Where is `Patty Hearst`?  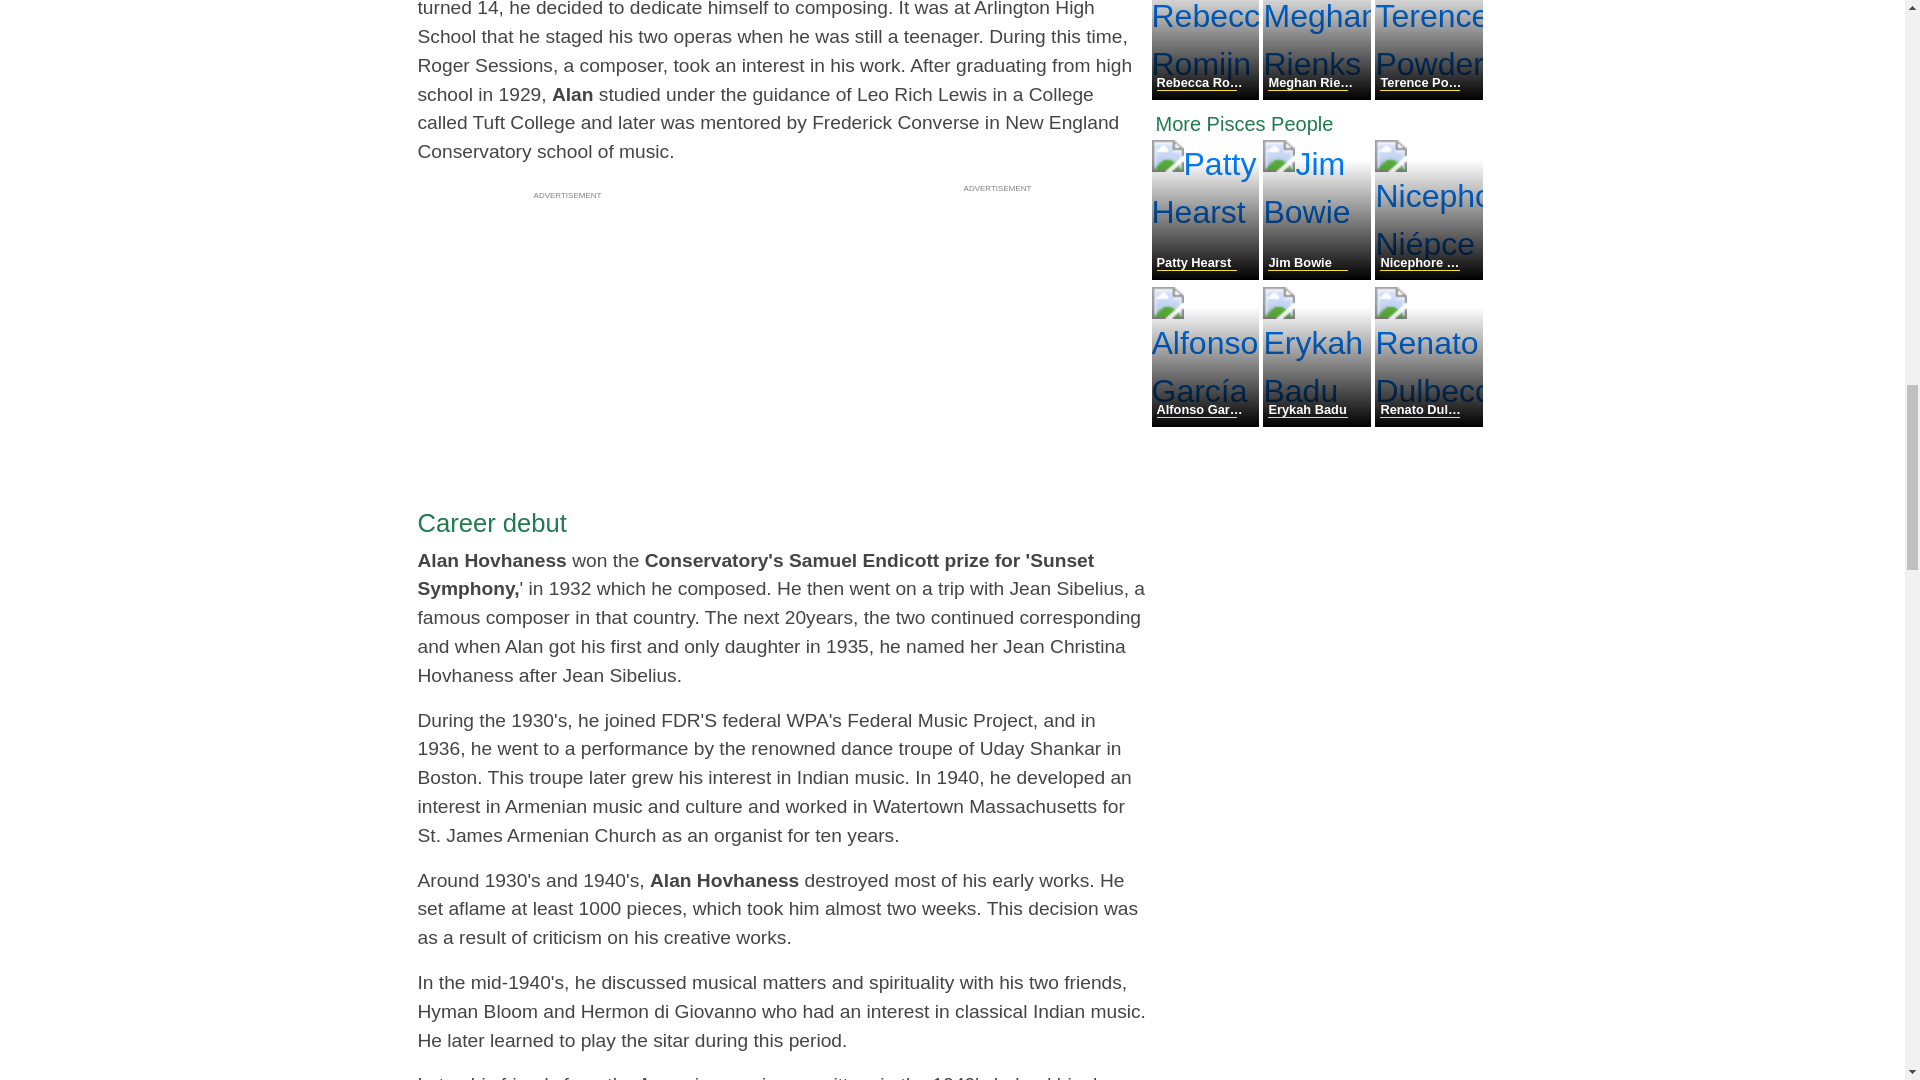
Patty Hearst is located at coordinates (1208, 274).